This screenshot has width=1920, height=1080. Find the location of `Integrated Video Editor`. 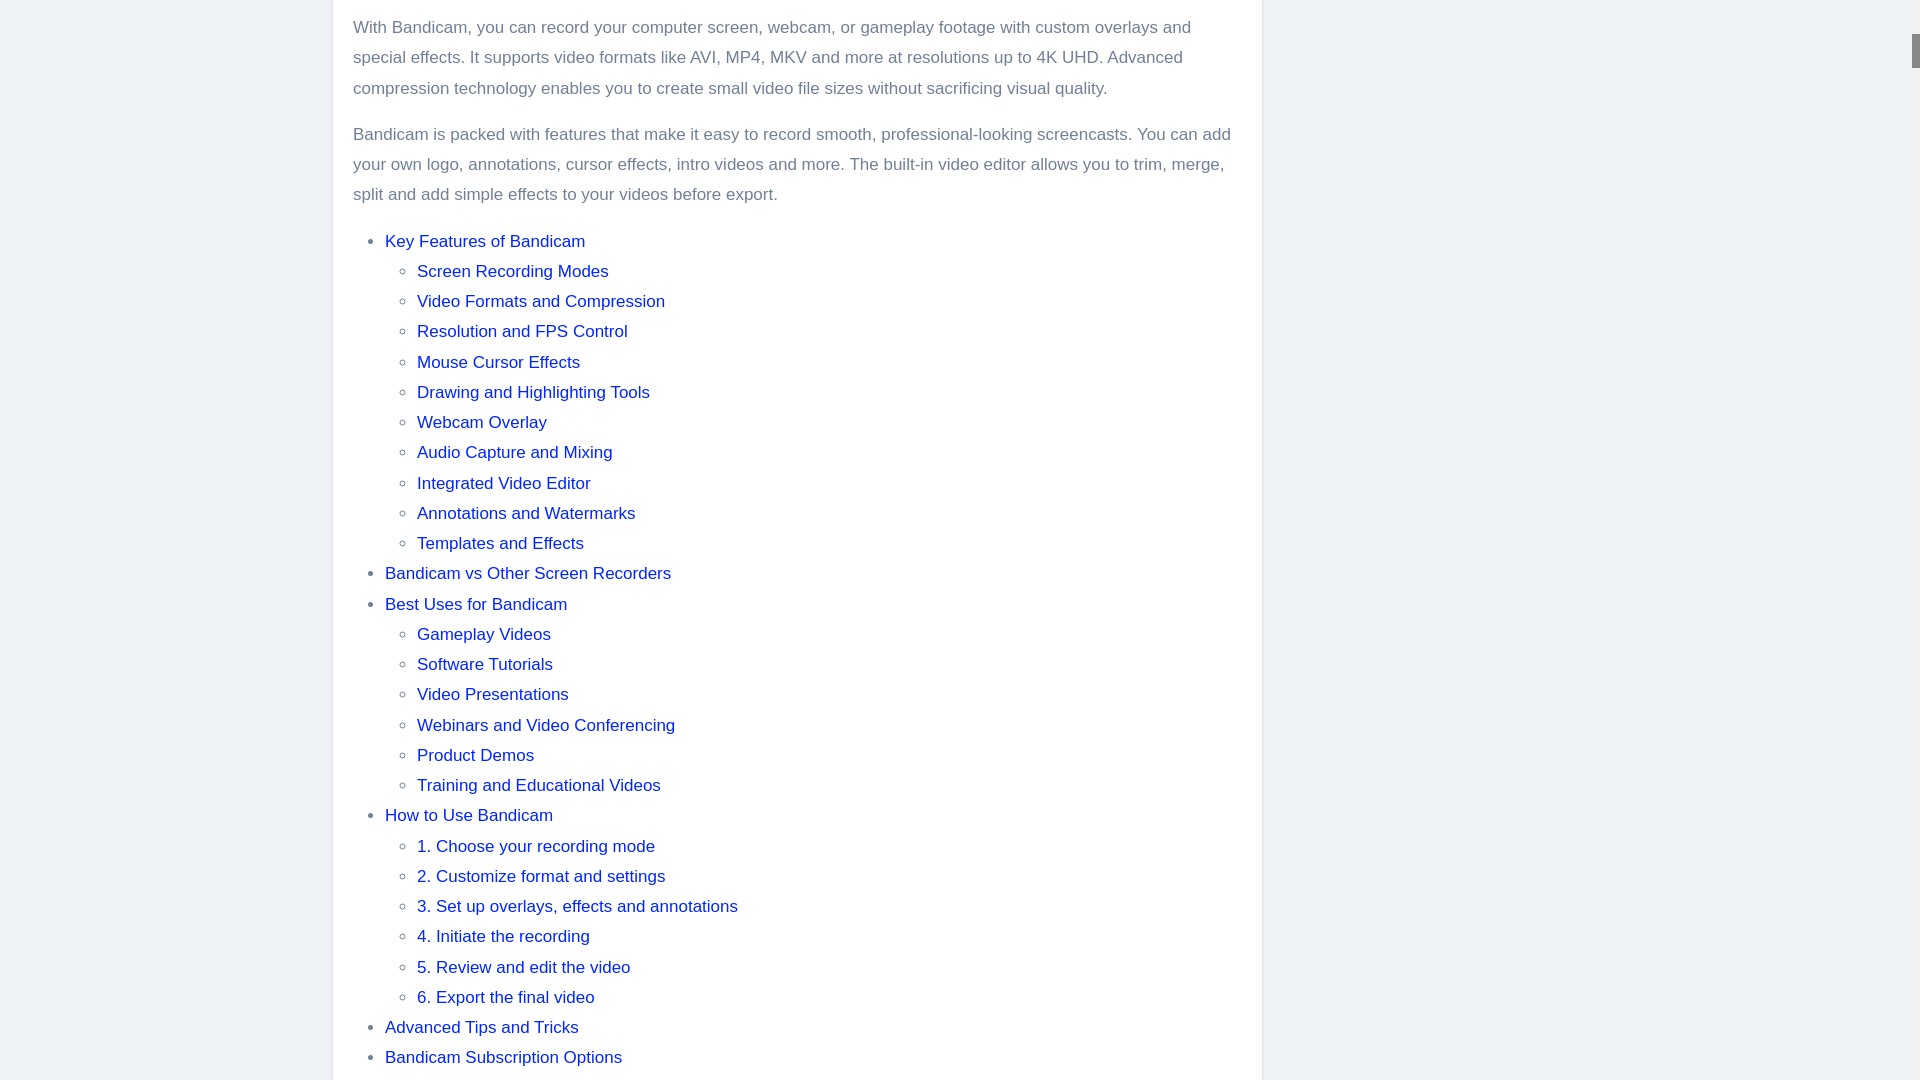

Integrated Video Editor is located at coordinates (504, 483).